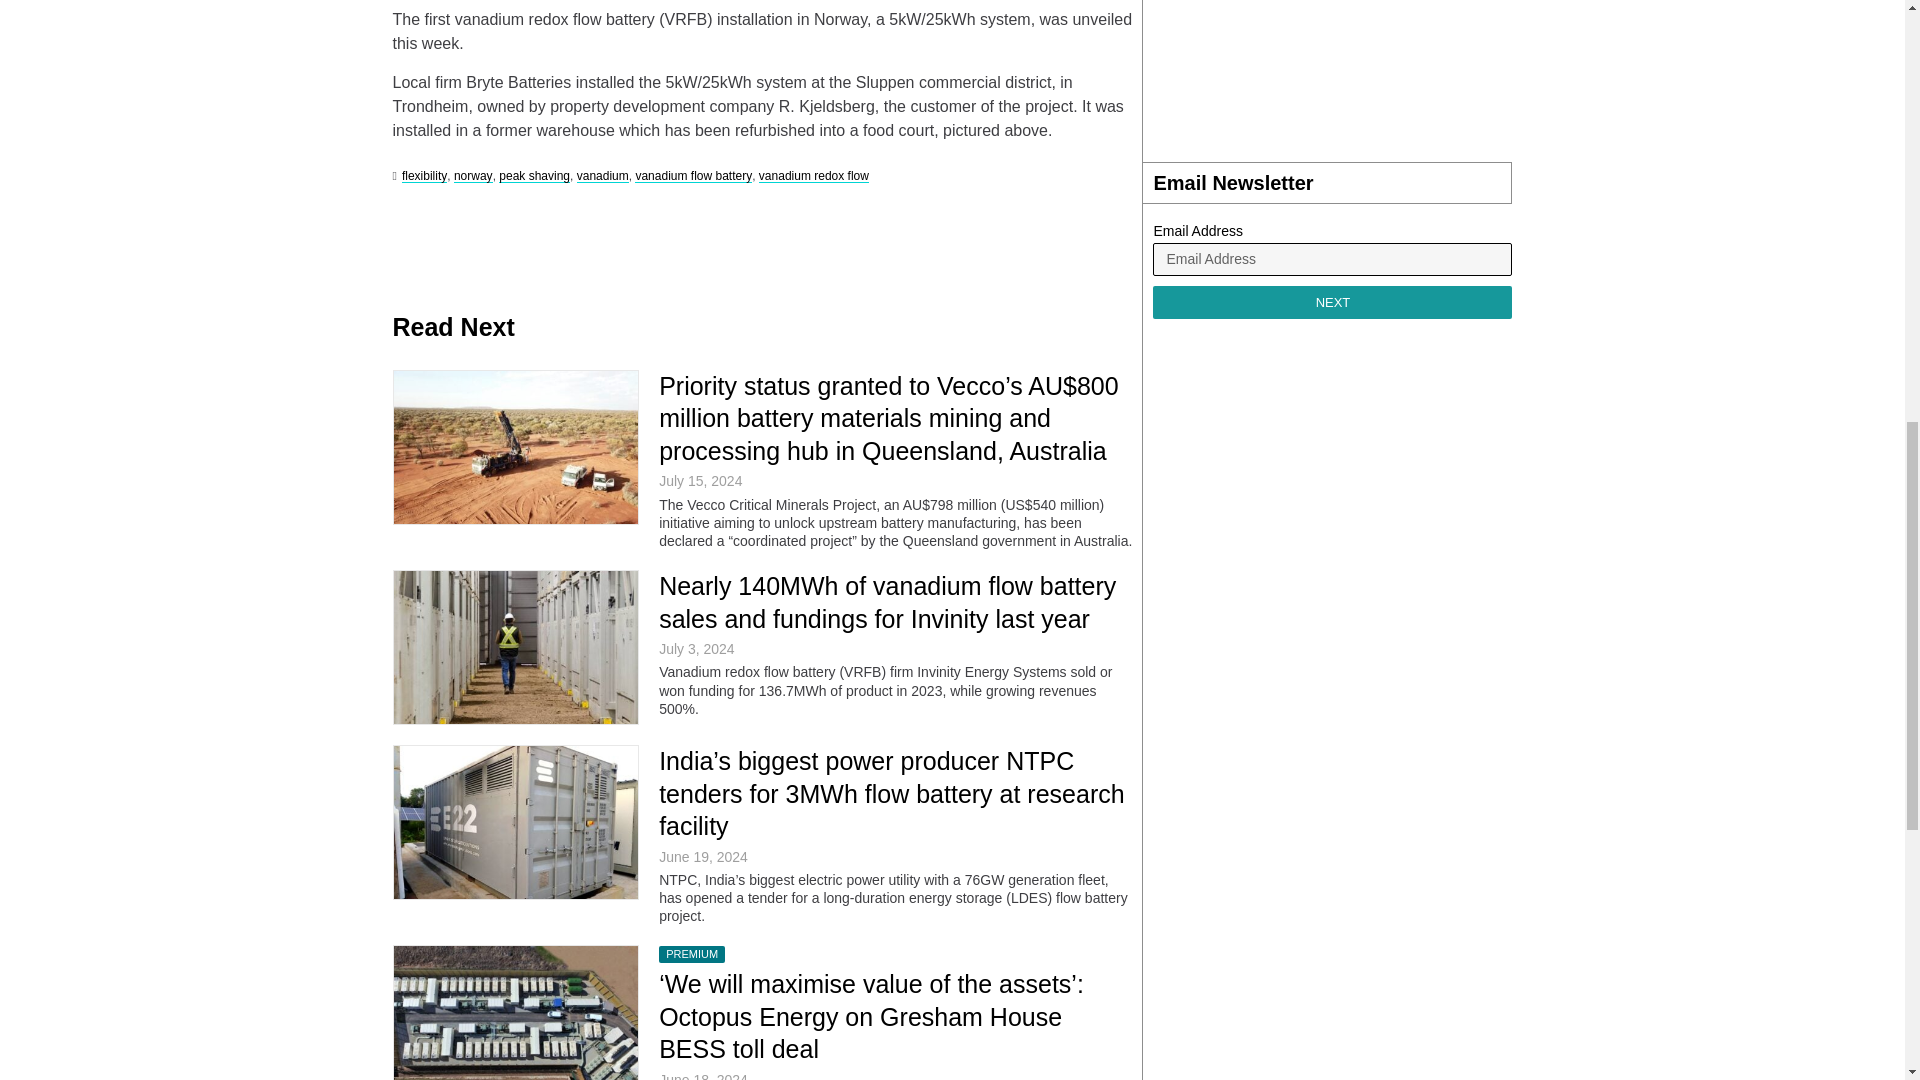 Image resolution: width=1920 pixels, height=1080 pixels. I want to click on 3rd party ad content, so click(1332, 70).